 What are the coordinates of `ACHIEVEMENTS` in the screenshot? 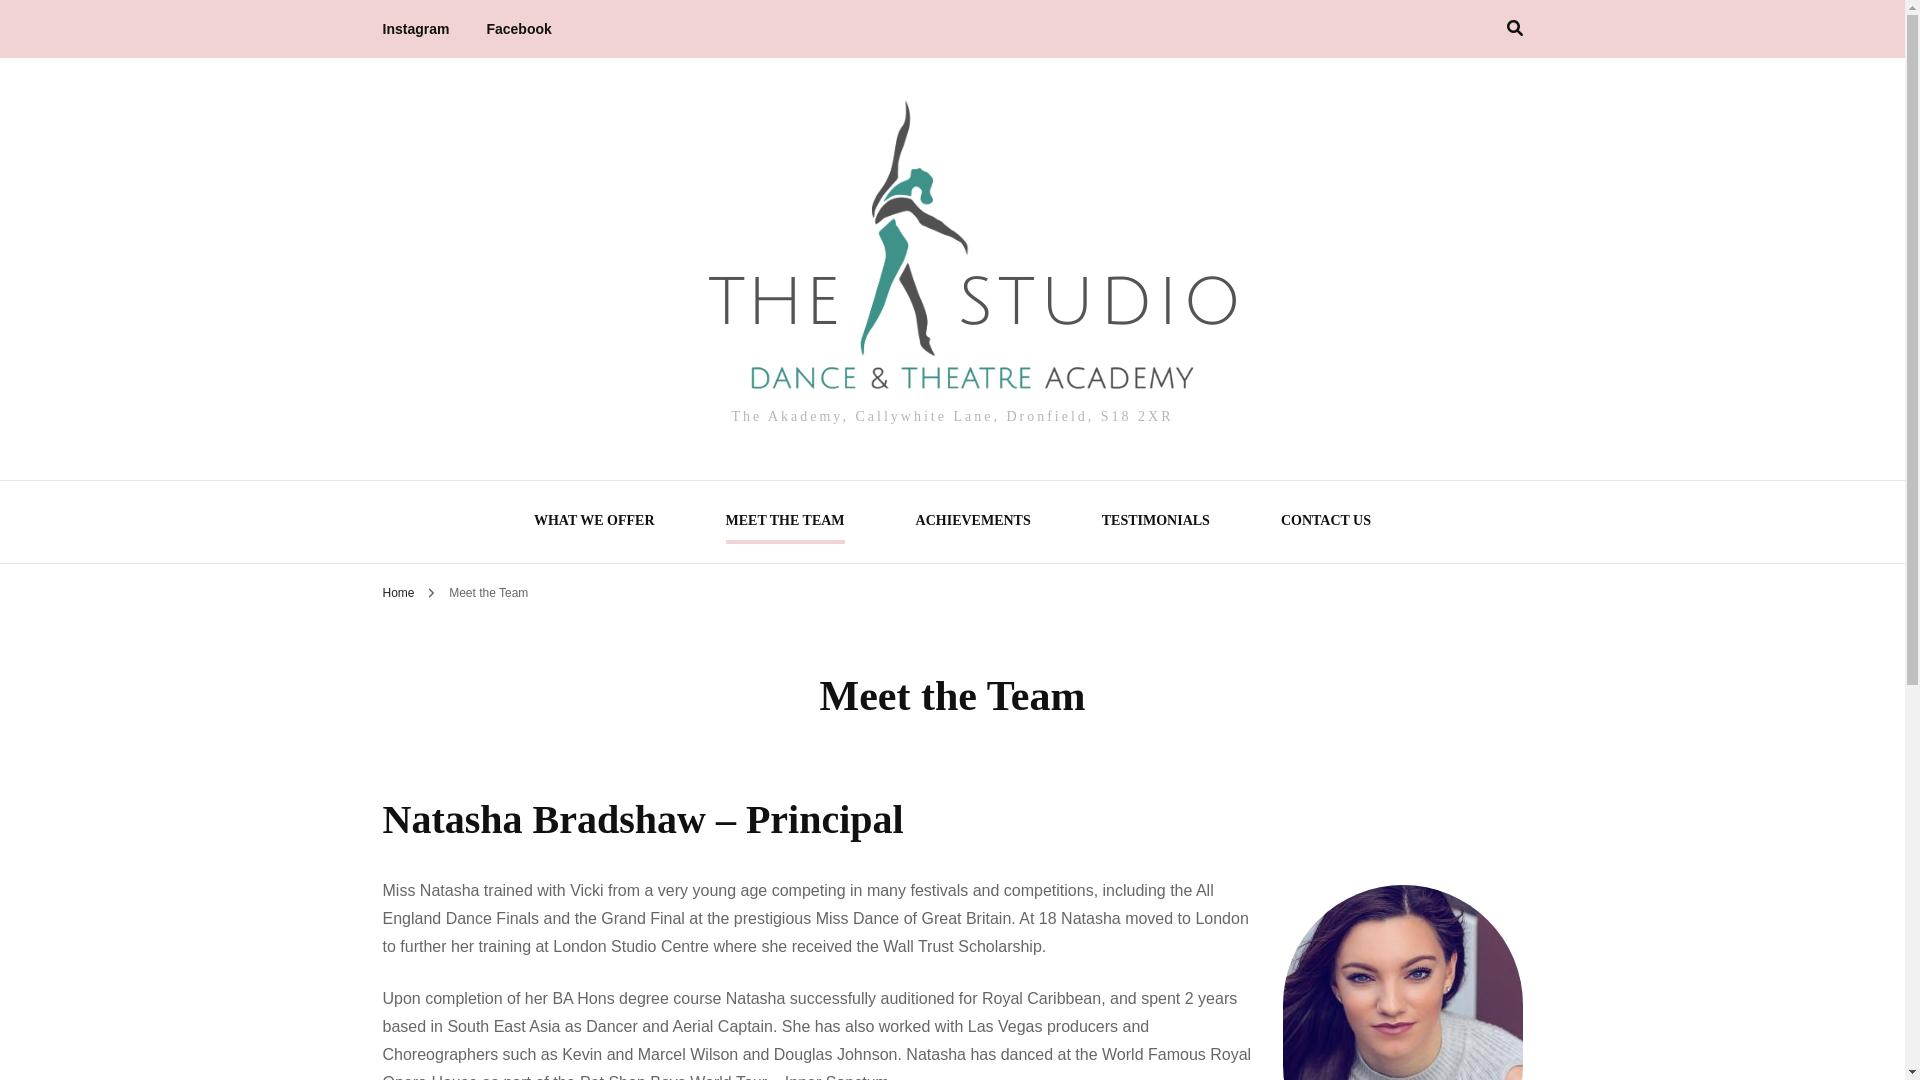 It's located at (973, 523).